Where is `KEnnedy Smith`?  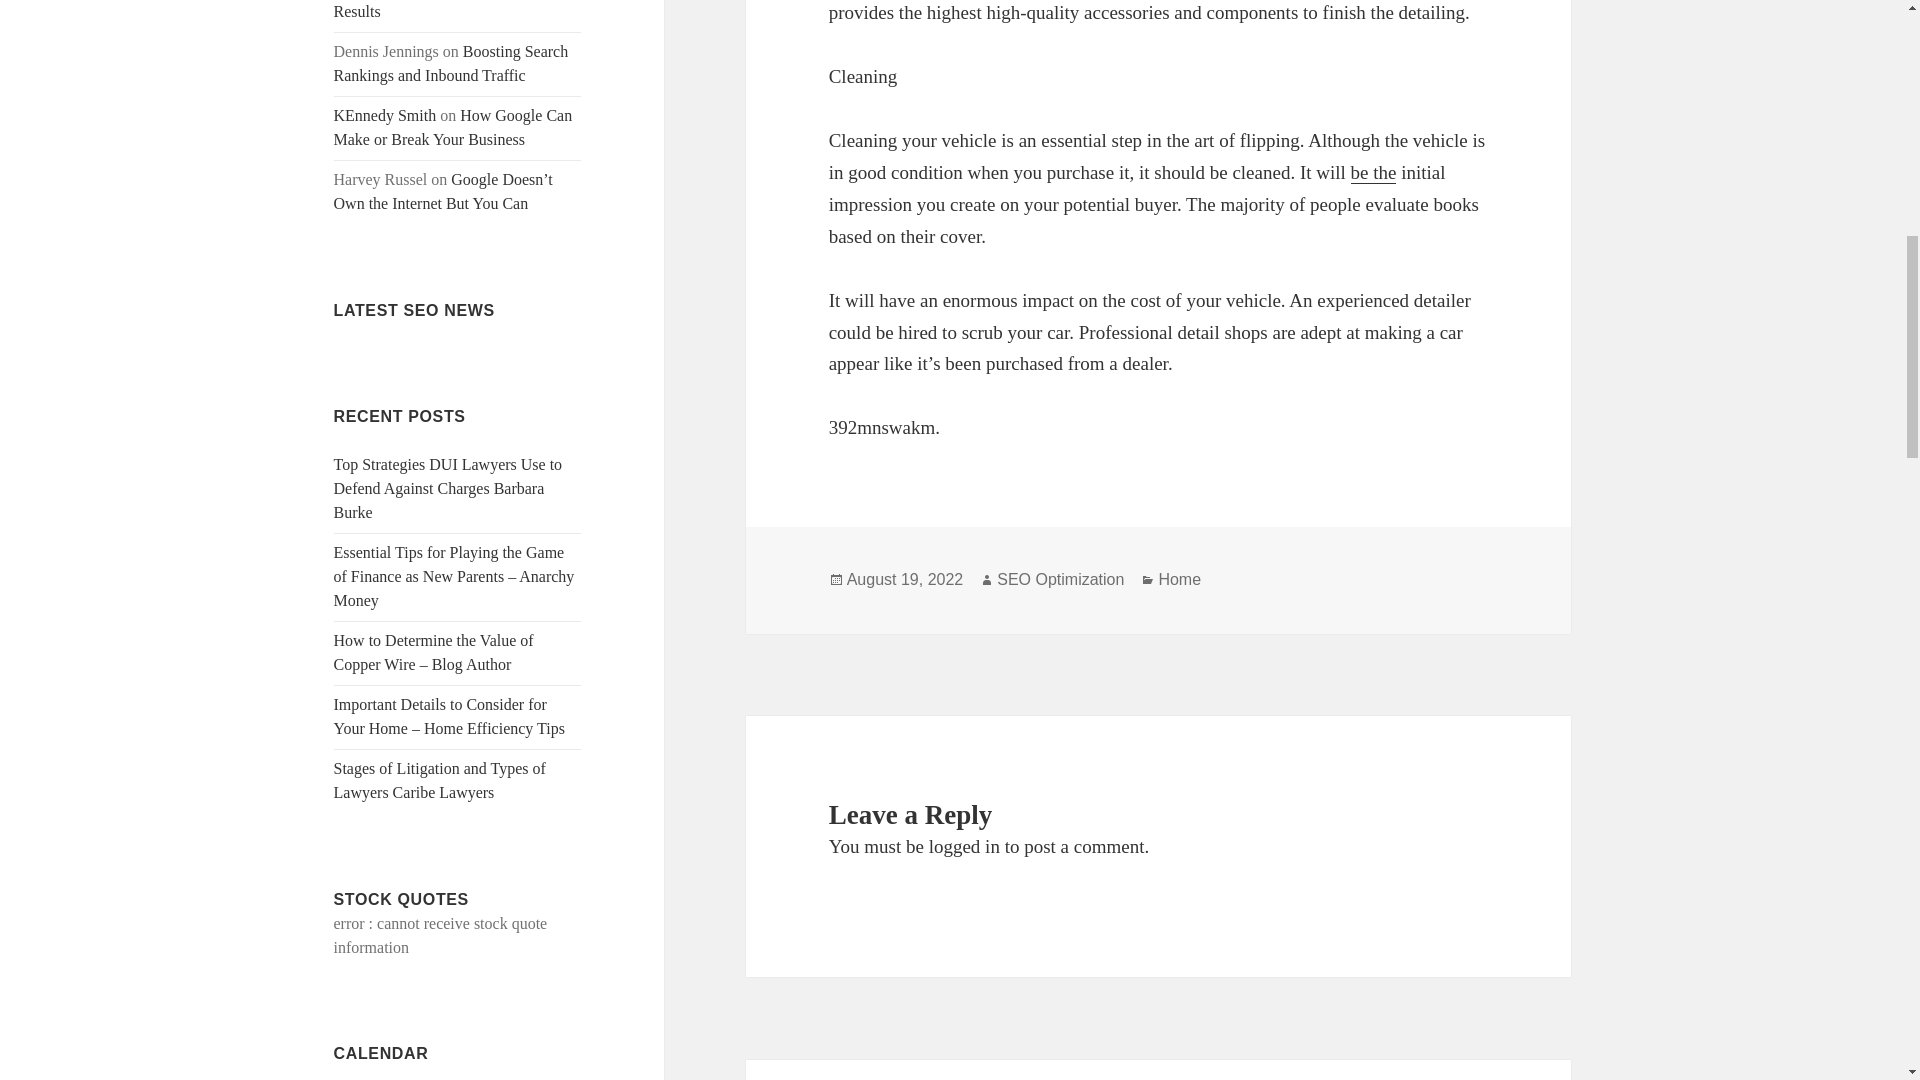 KEnnedy Smith is located at coordinates (386, 115).